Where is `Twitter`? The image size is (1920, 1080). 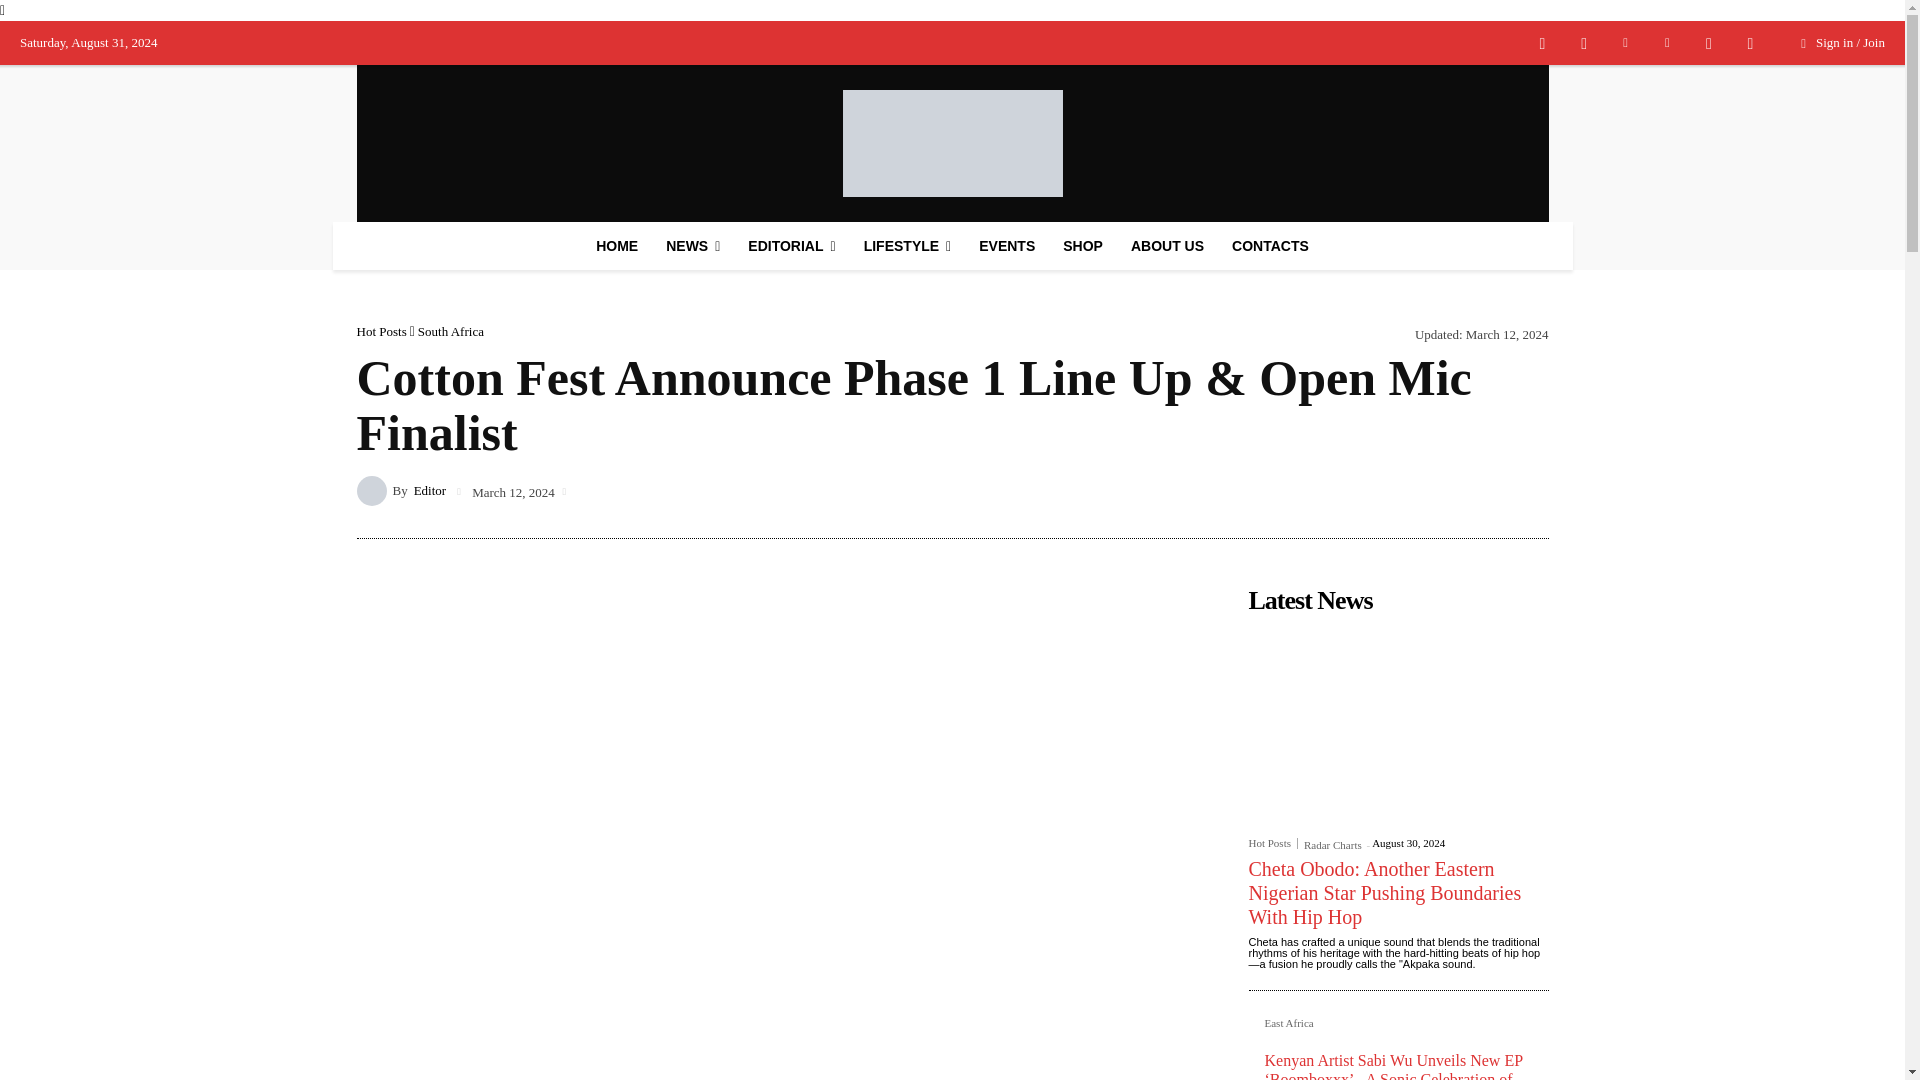
Twitter is located at coordinates (1708, 43).